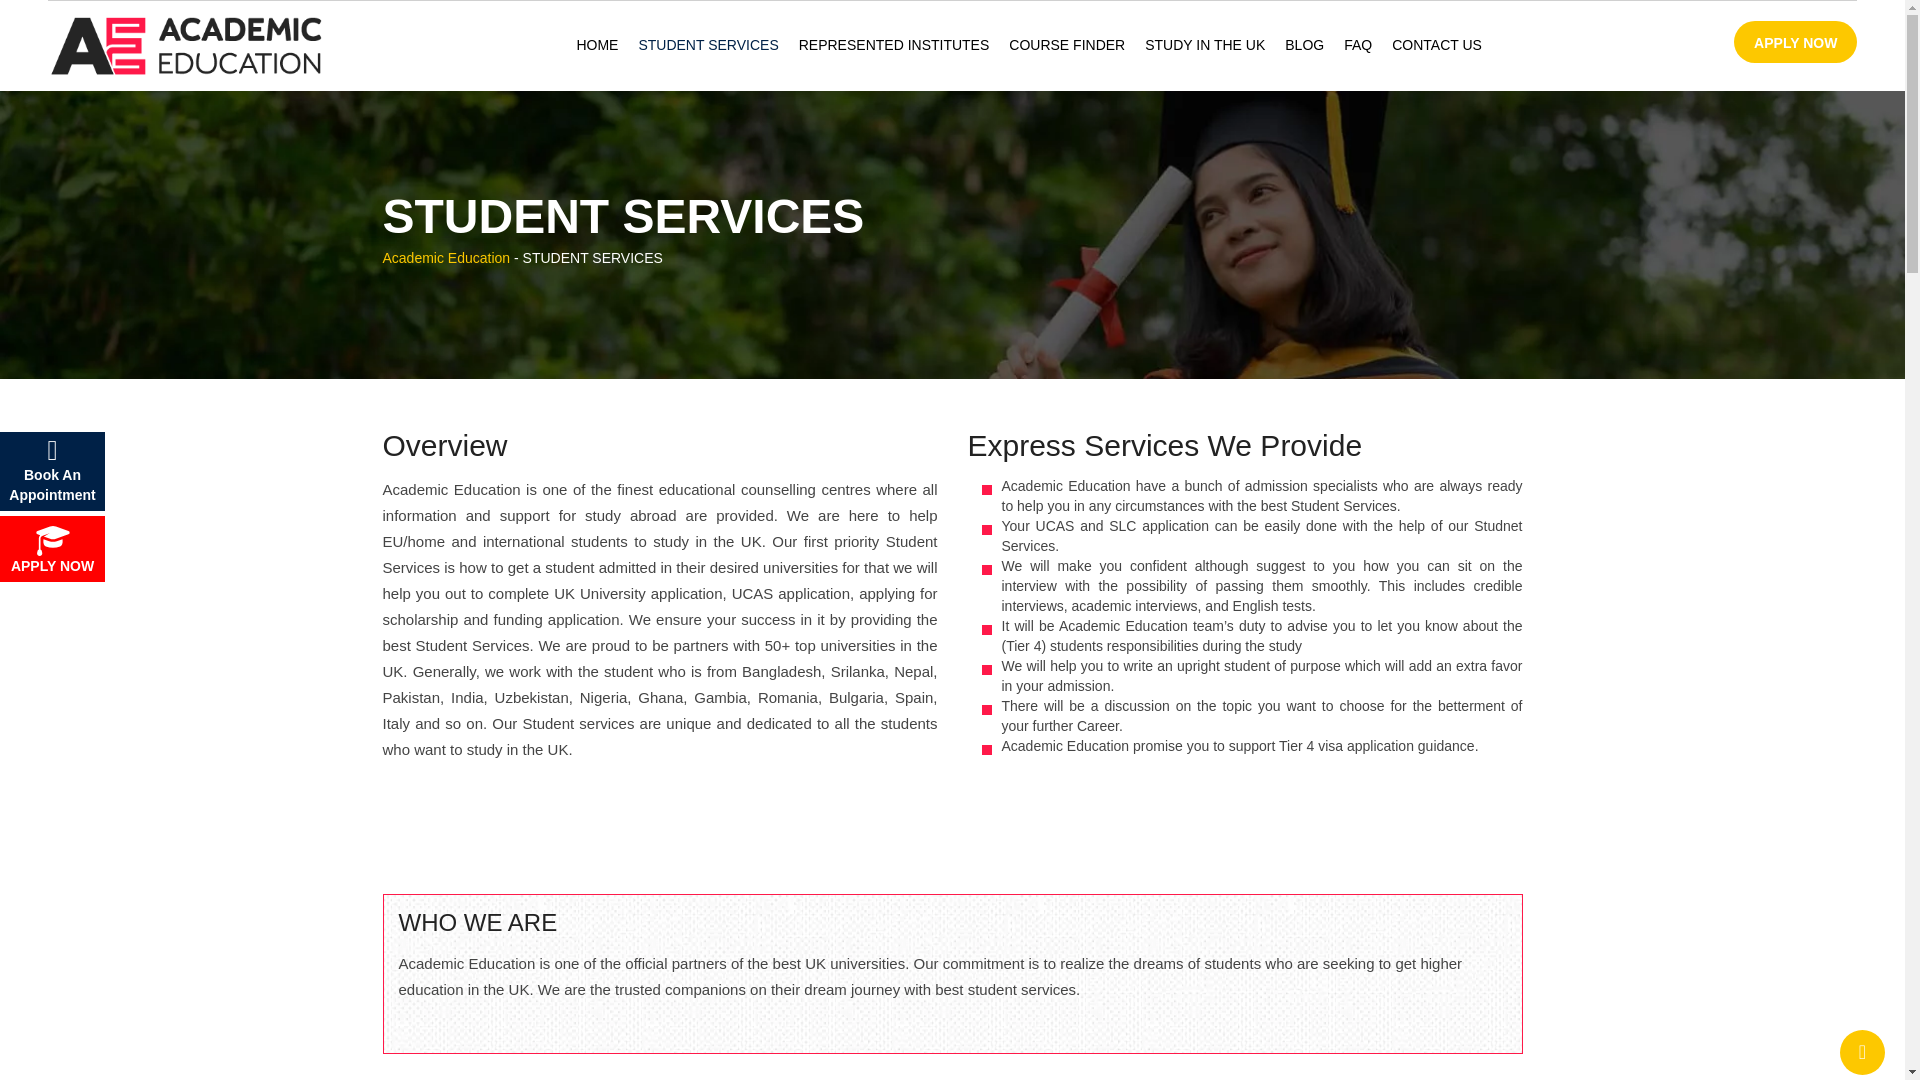 Image resolution: width=1920 pixels, height=1080 pixels. Describe the element at coordinates (707, 45) in the screenshot. I see `STUDENT SERVICES` at that location.